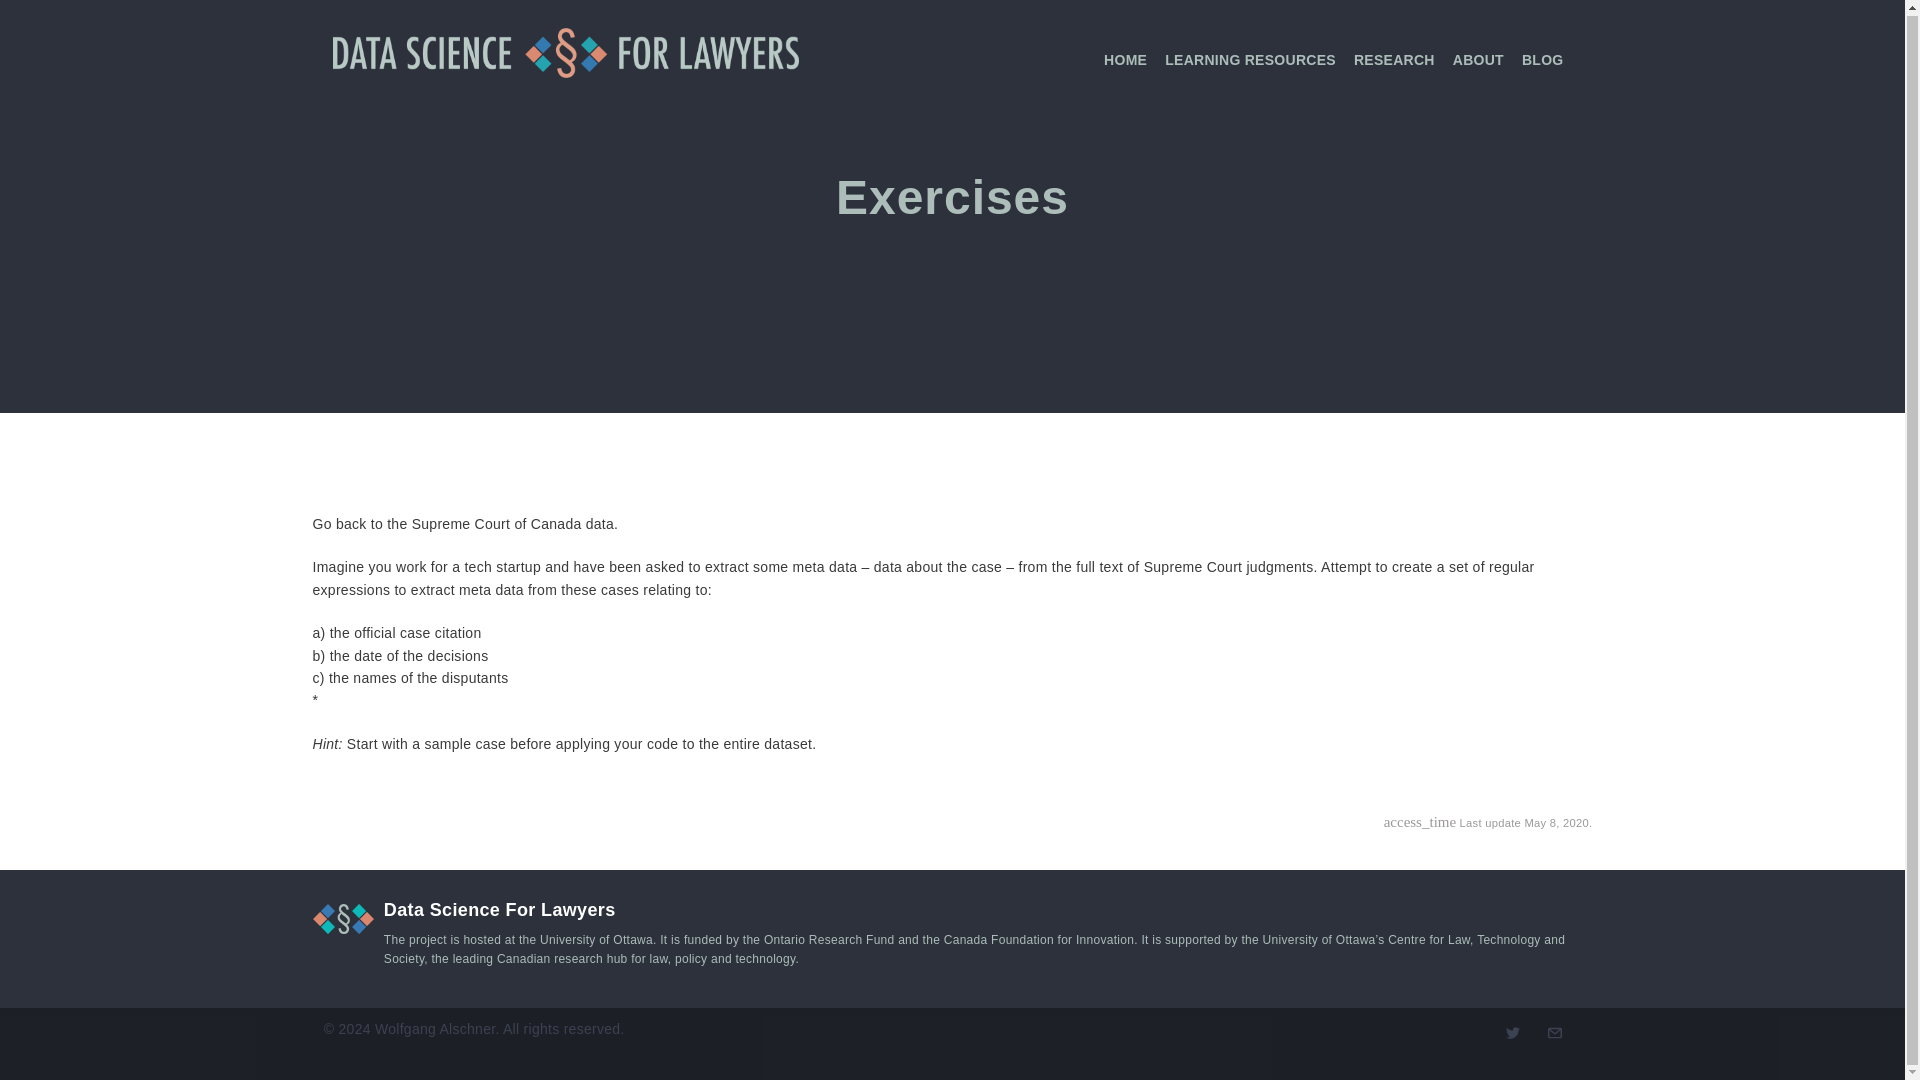  What do you see at coordinates (1543, 58) in the screenshot?
I see `BLOG` at bounding box center [1543, 58].